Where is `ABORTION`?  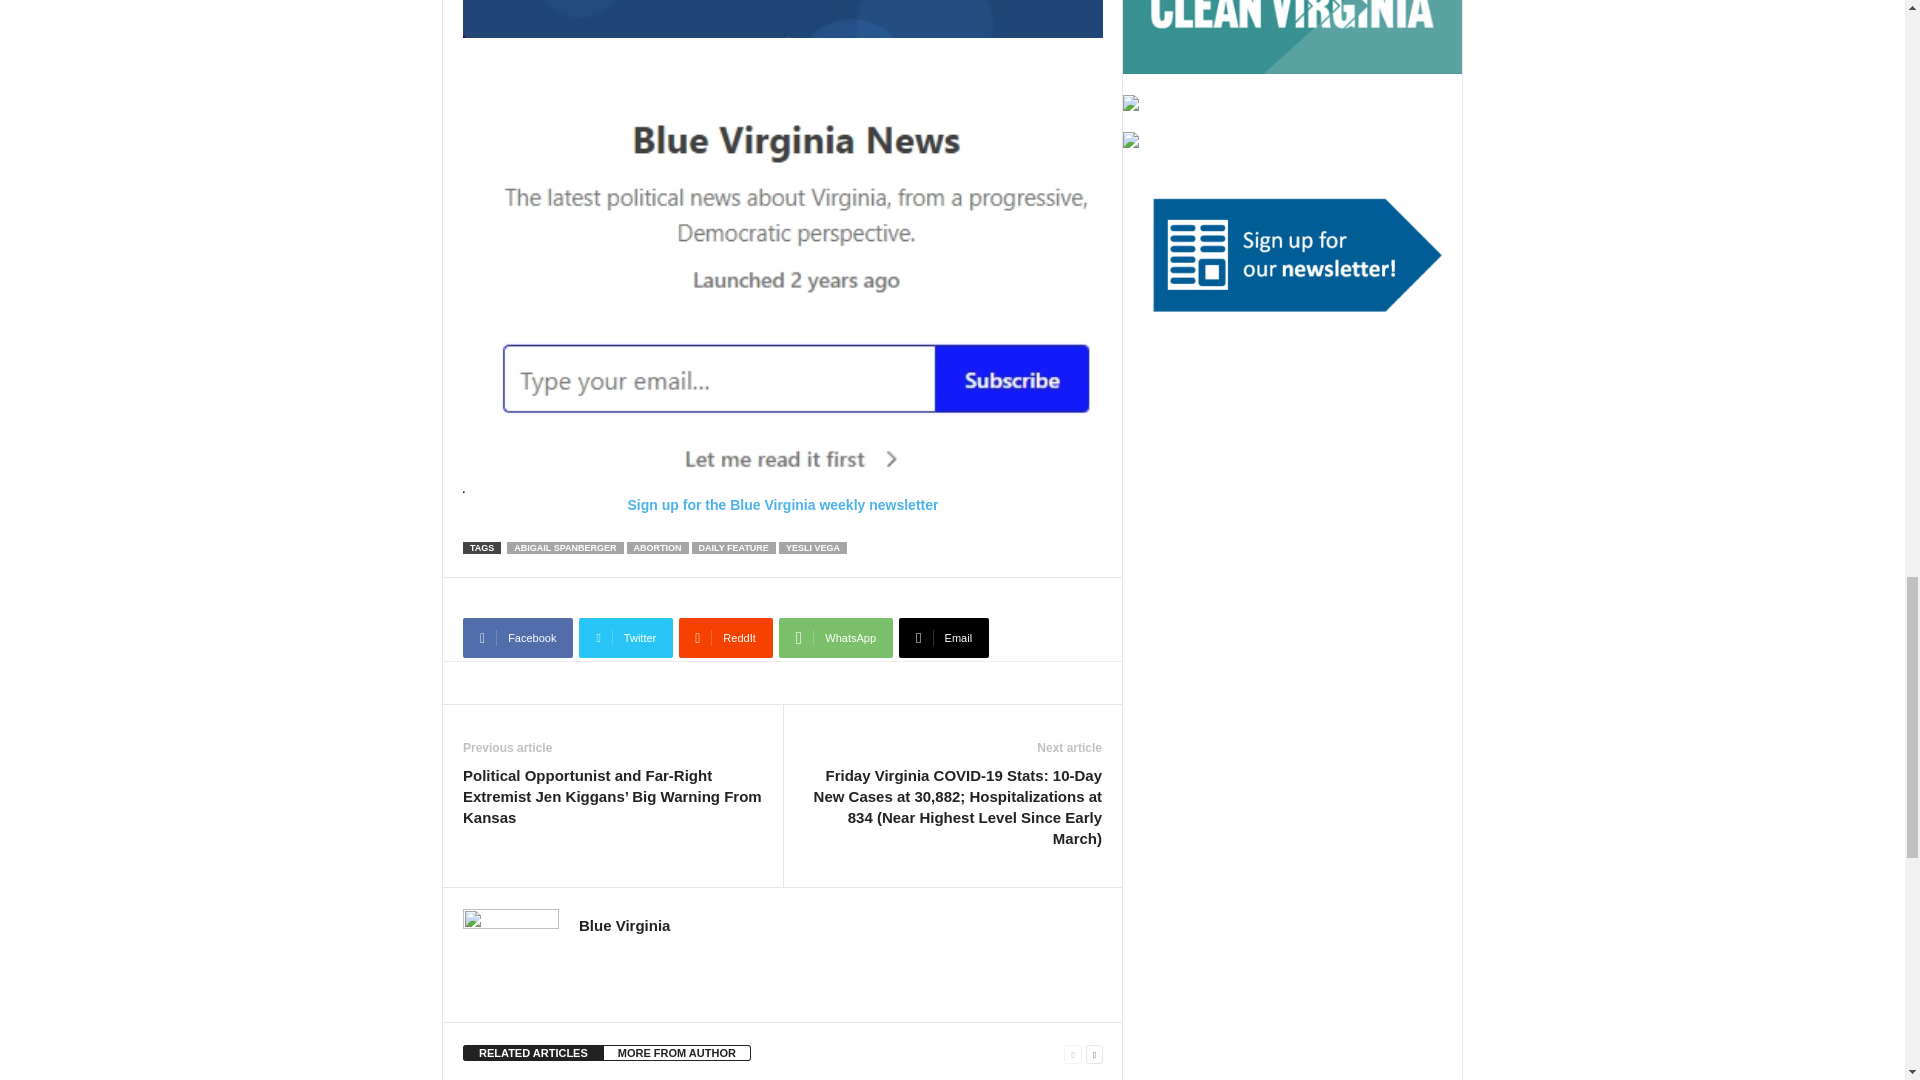
ABORTION is located at coordinates (658, 548).